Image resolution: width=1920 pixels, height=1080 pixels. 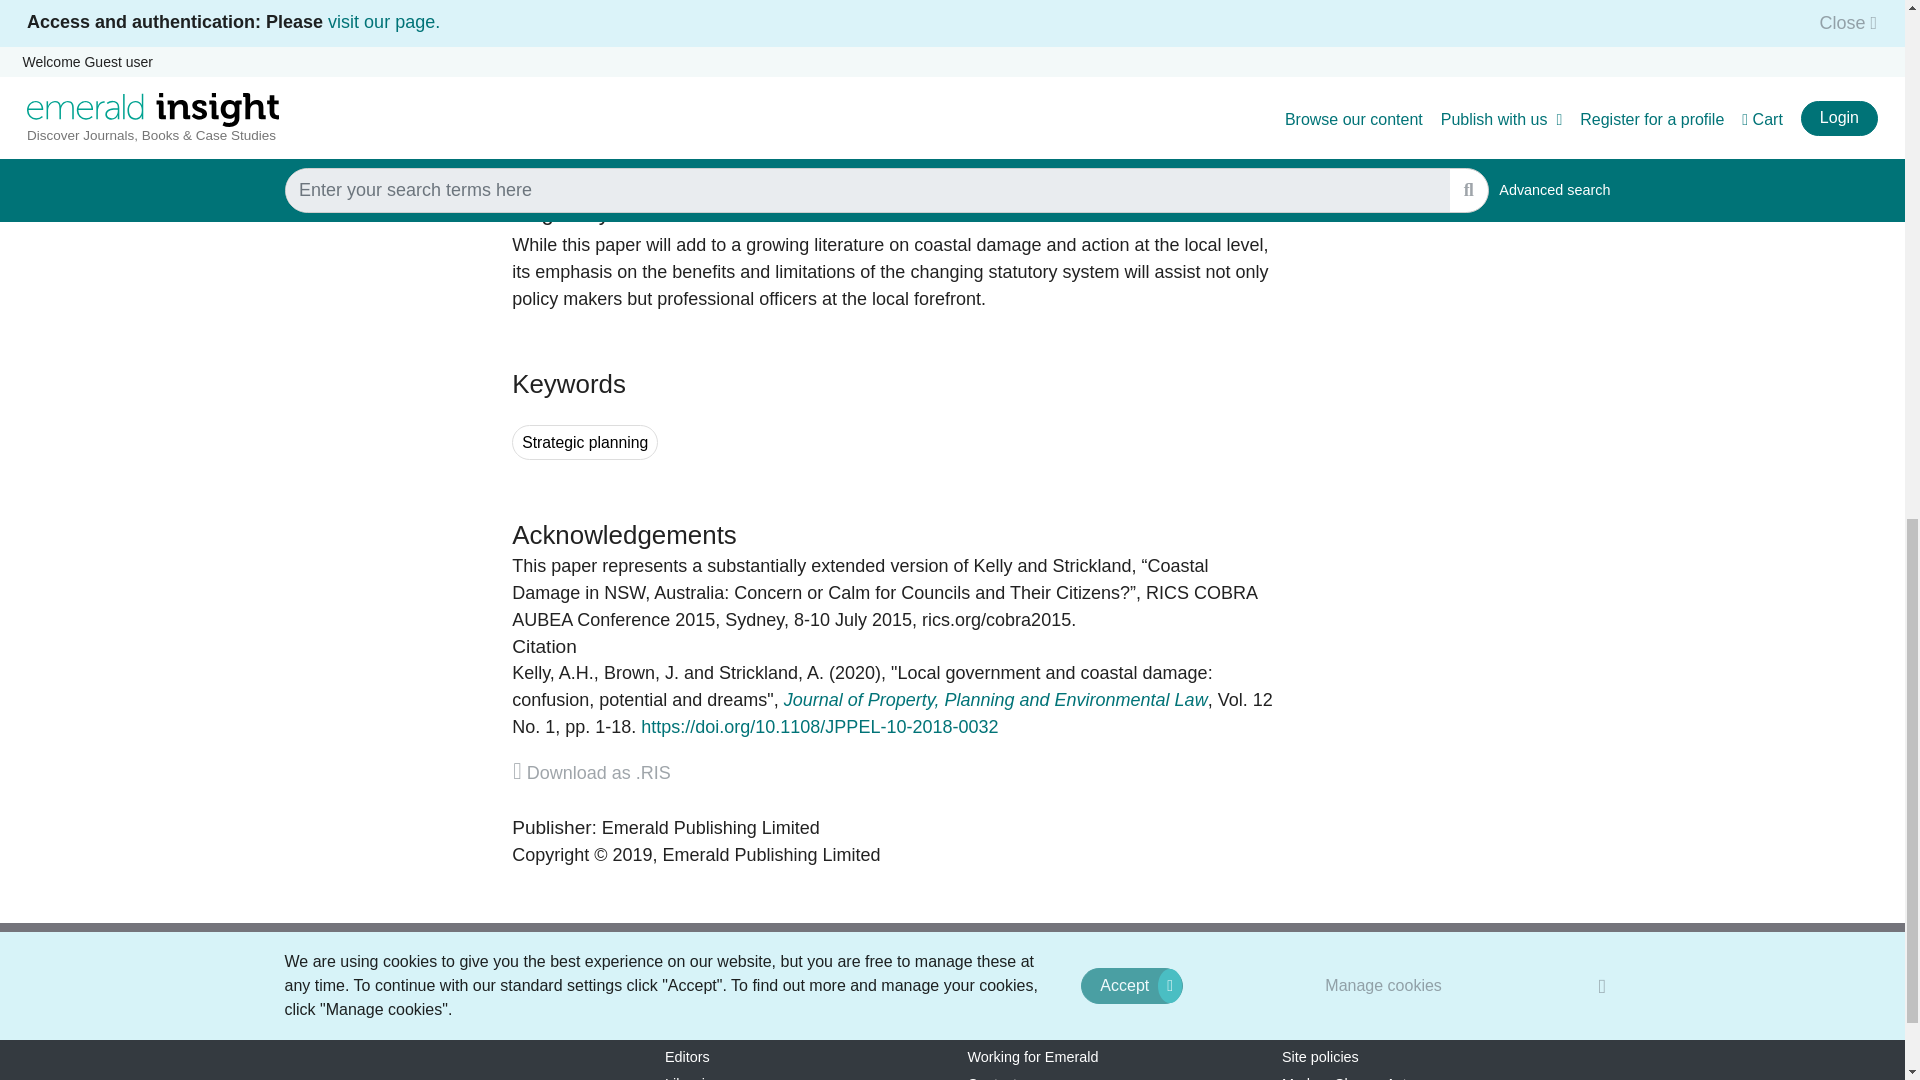 What do you see at coordinates (552, 672) in the screenshot?
I see `Andrew H. Kelly` at bounding box center [552, 672].